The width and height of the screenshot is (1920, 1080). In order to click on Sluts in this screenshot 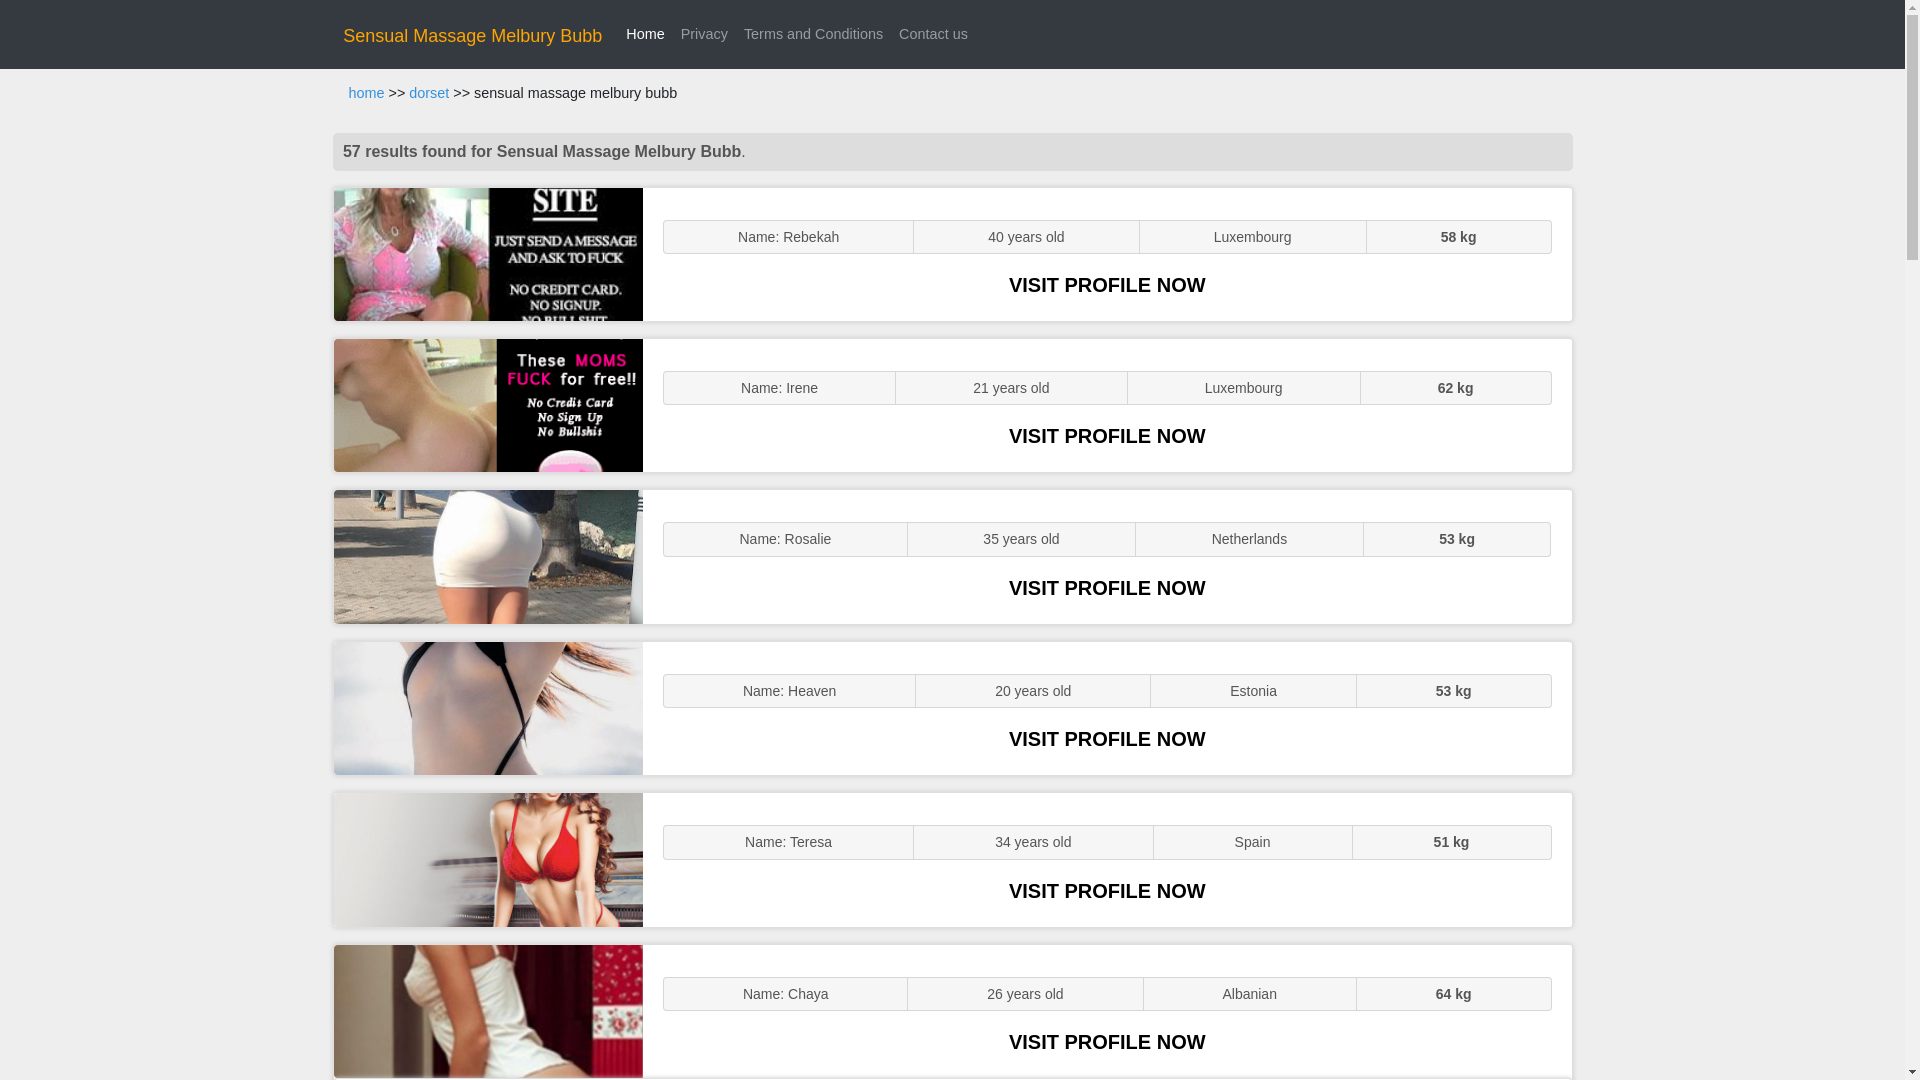, I will do `click(488, 708)`.